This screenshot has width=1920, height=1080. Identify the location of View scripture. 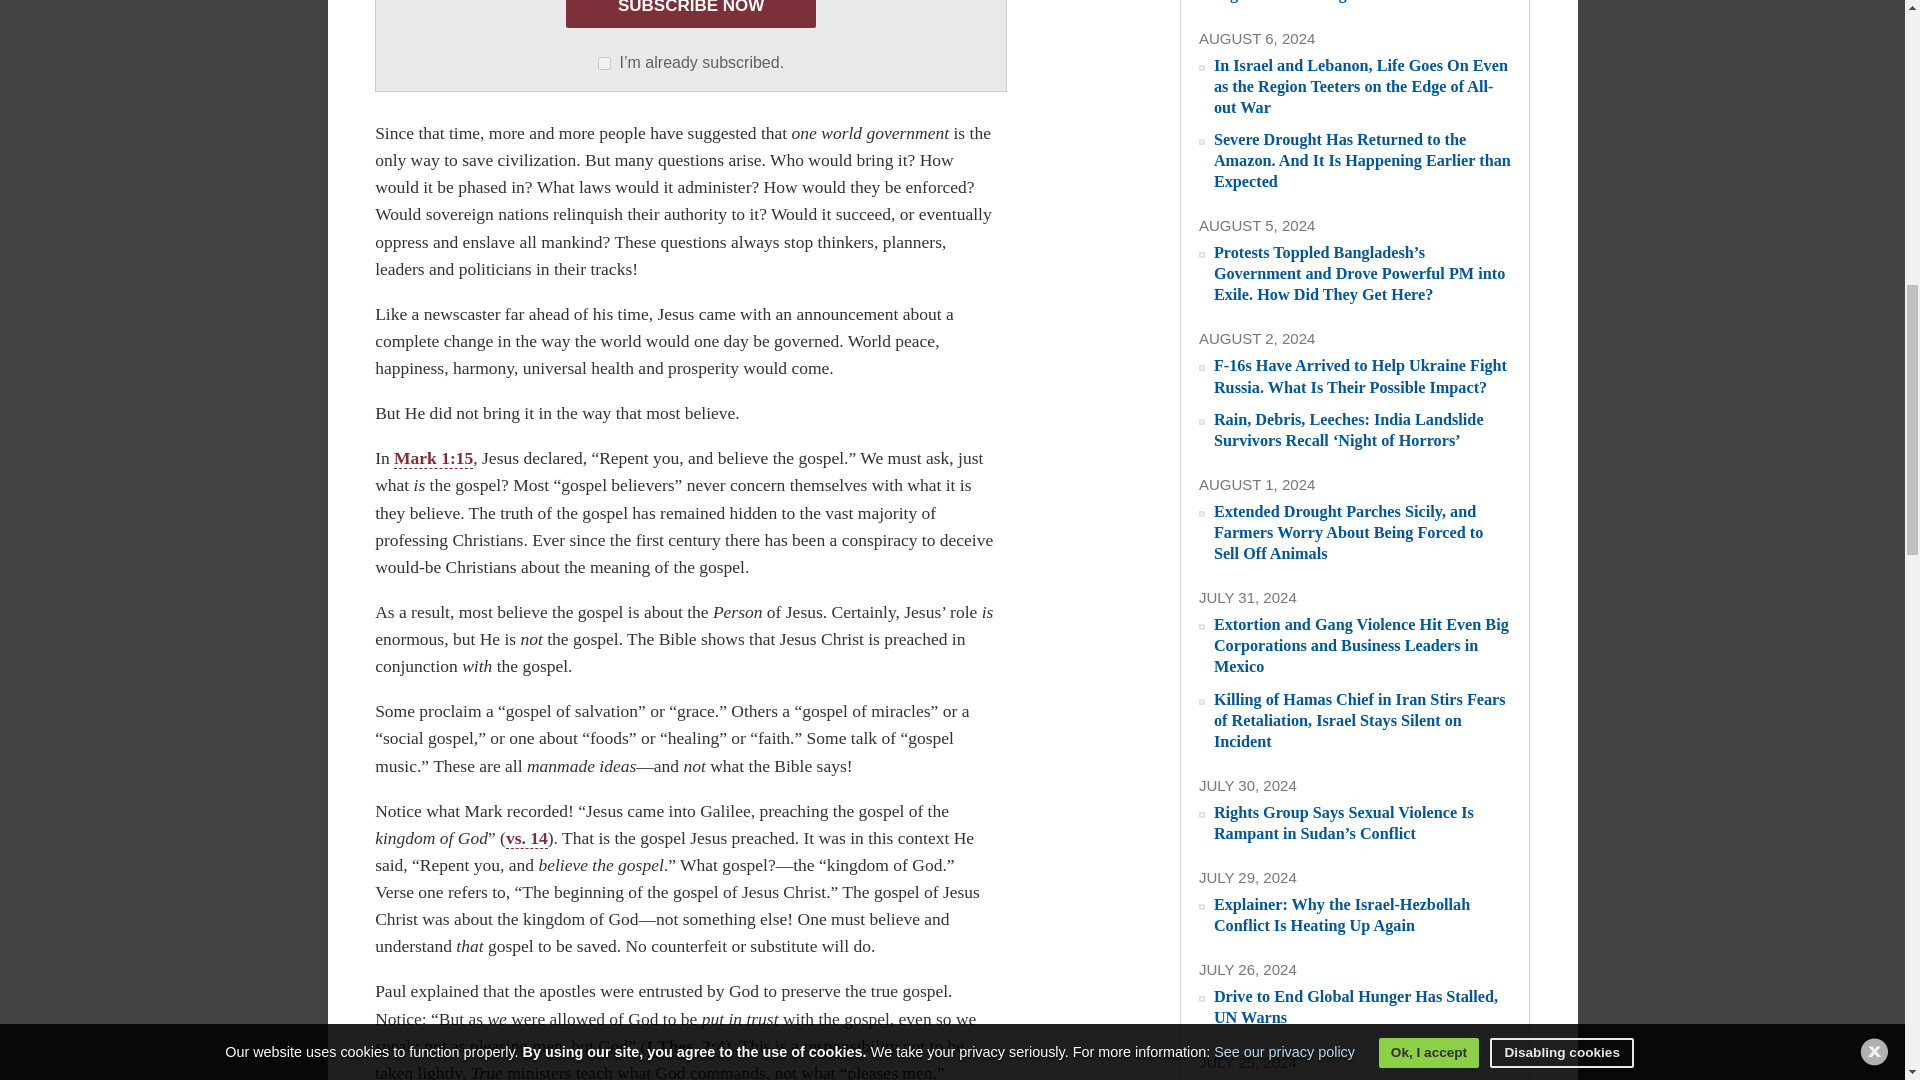
(432, 458).